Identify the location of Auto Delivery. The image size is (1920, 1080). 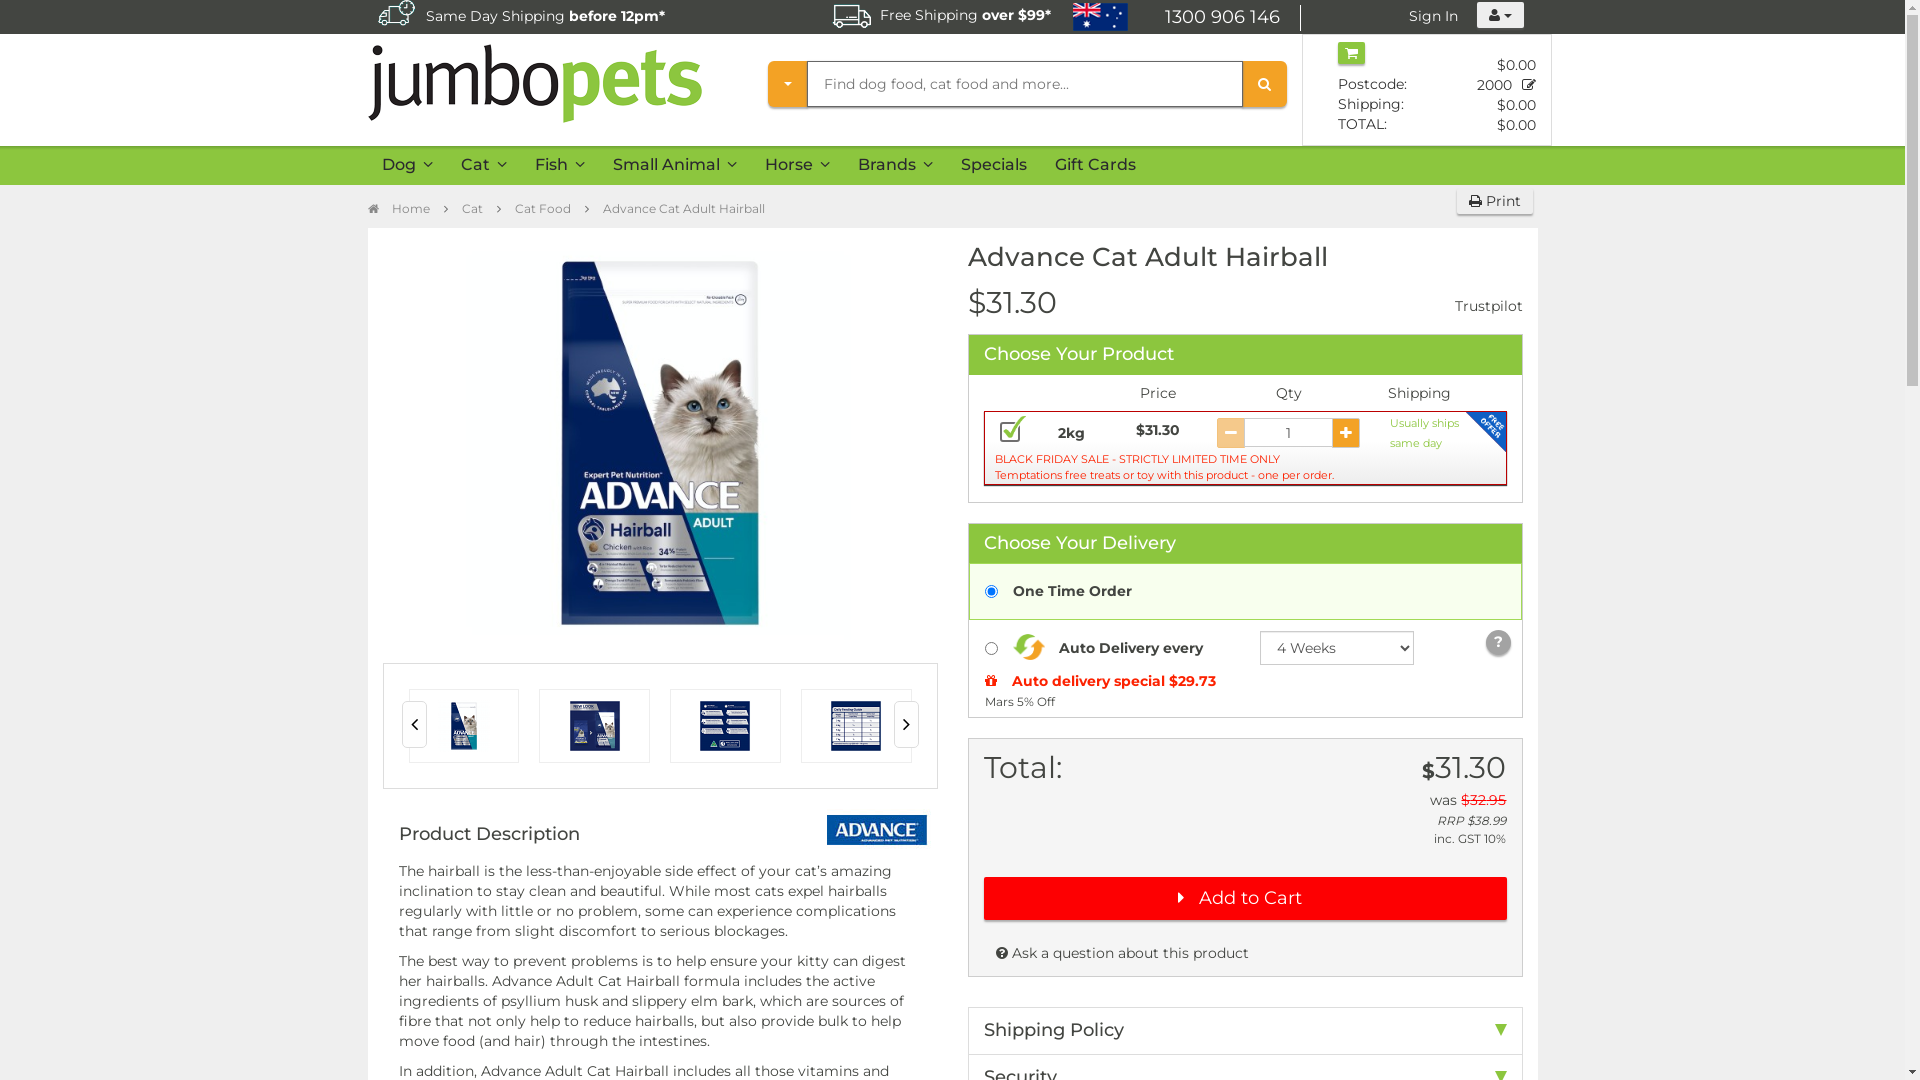
(601, 15).